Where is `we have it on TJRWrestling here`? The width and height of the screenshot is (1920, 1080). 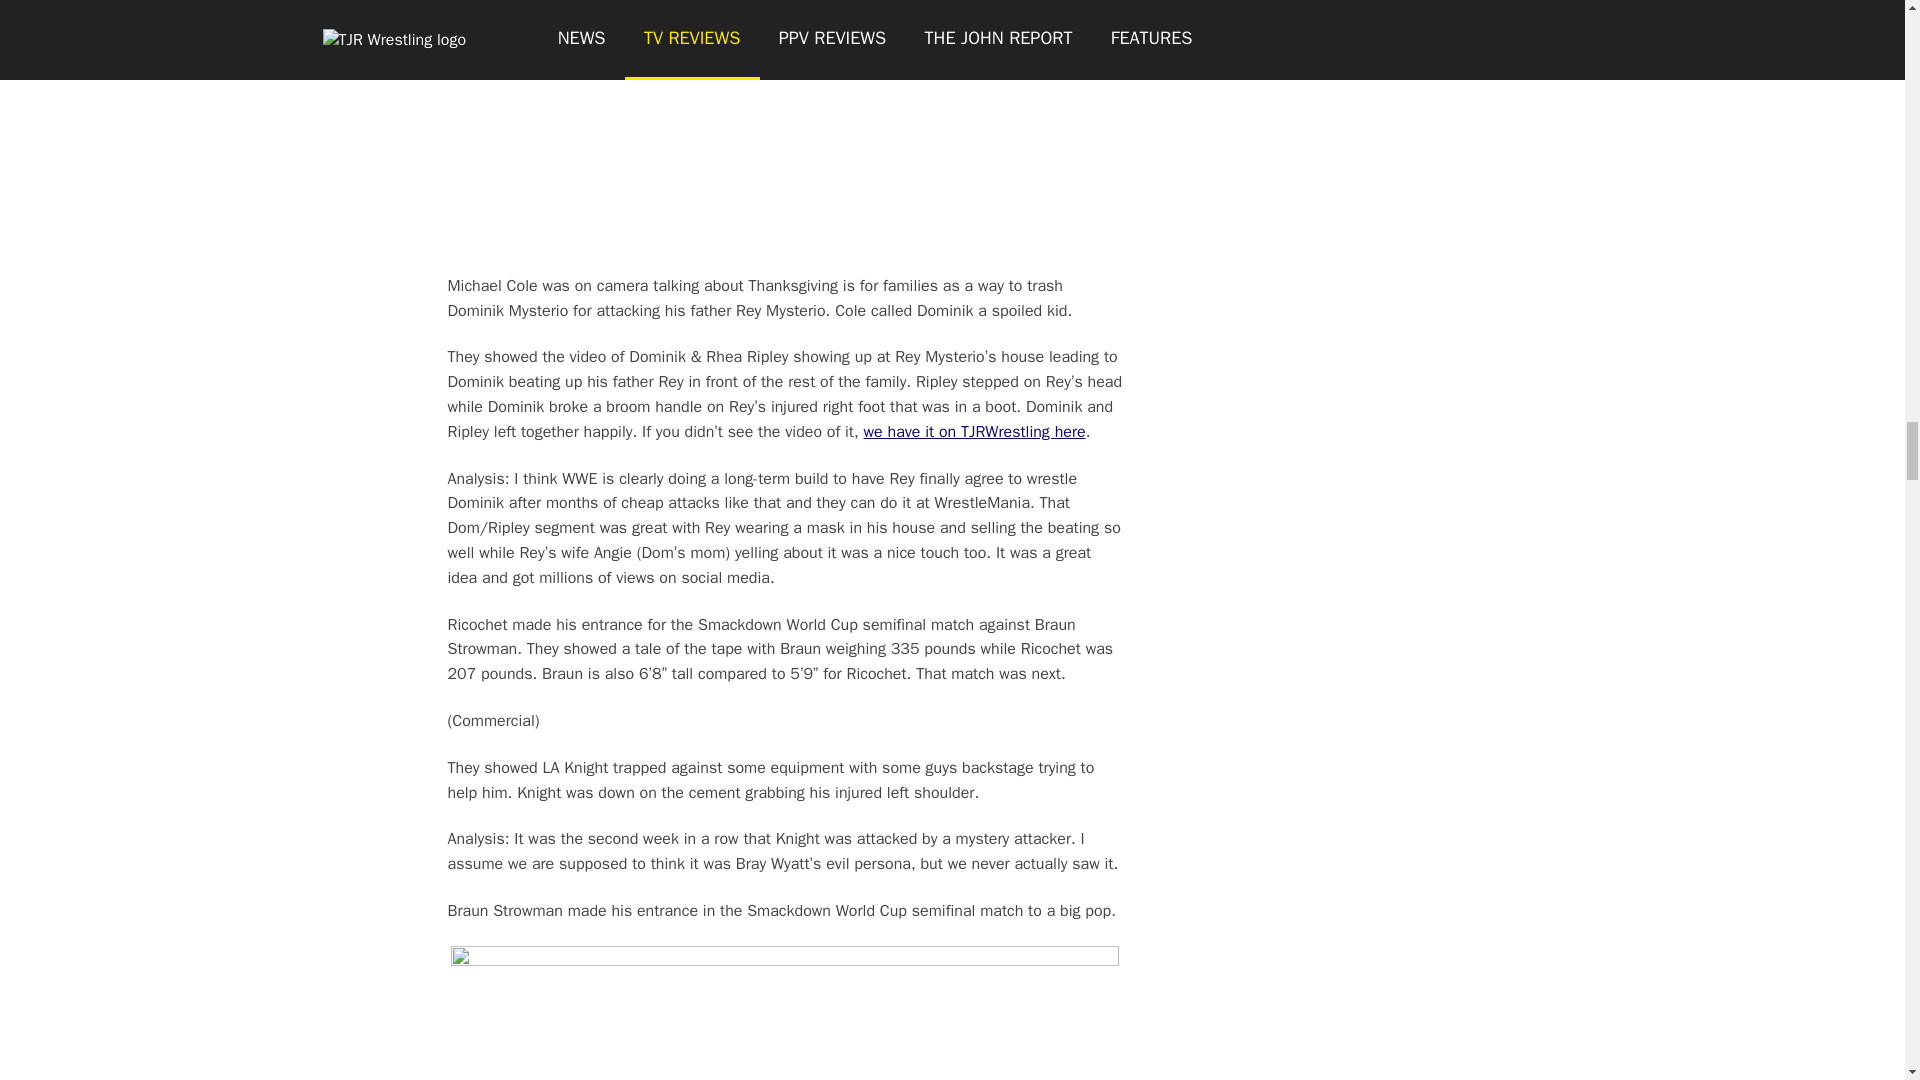
we have it on TJRWrestling here is located at coordinates (975, 432).